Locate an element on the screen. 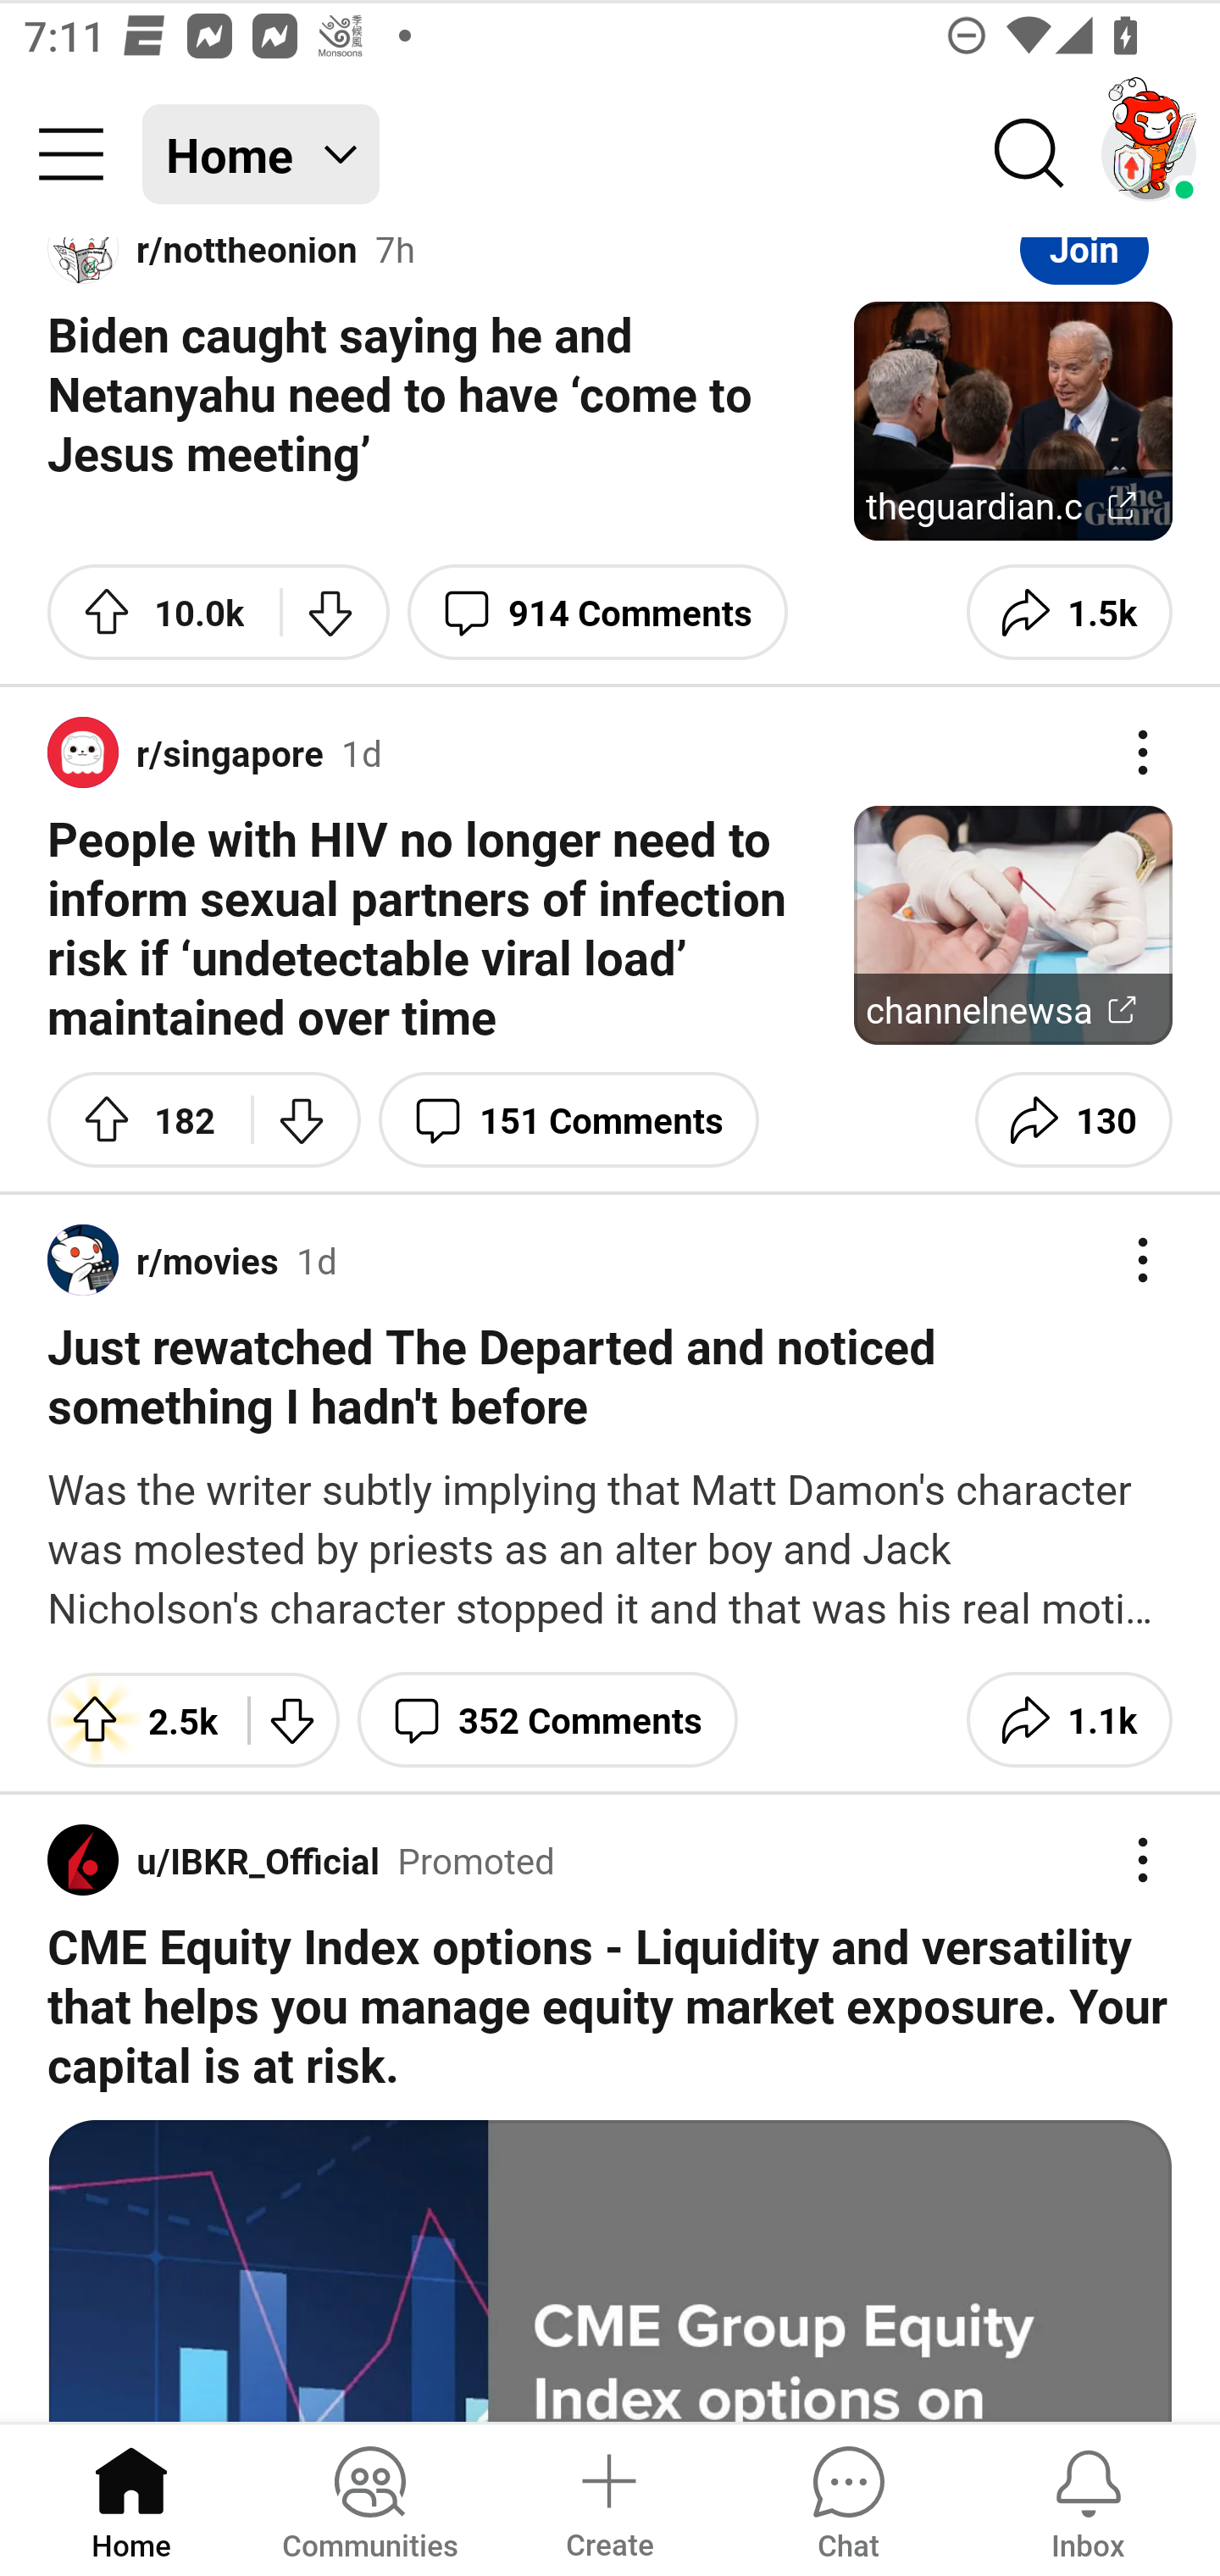 Image resolution: width=1220 pixels, height=2576 pixels. Search is located at coordinates (1030, 154).